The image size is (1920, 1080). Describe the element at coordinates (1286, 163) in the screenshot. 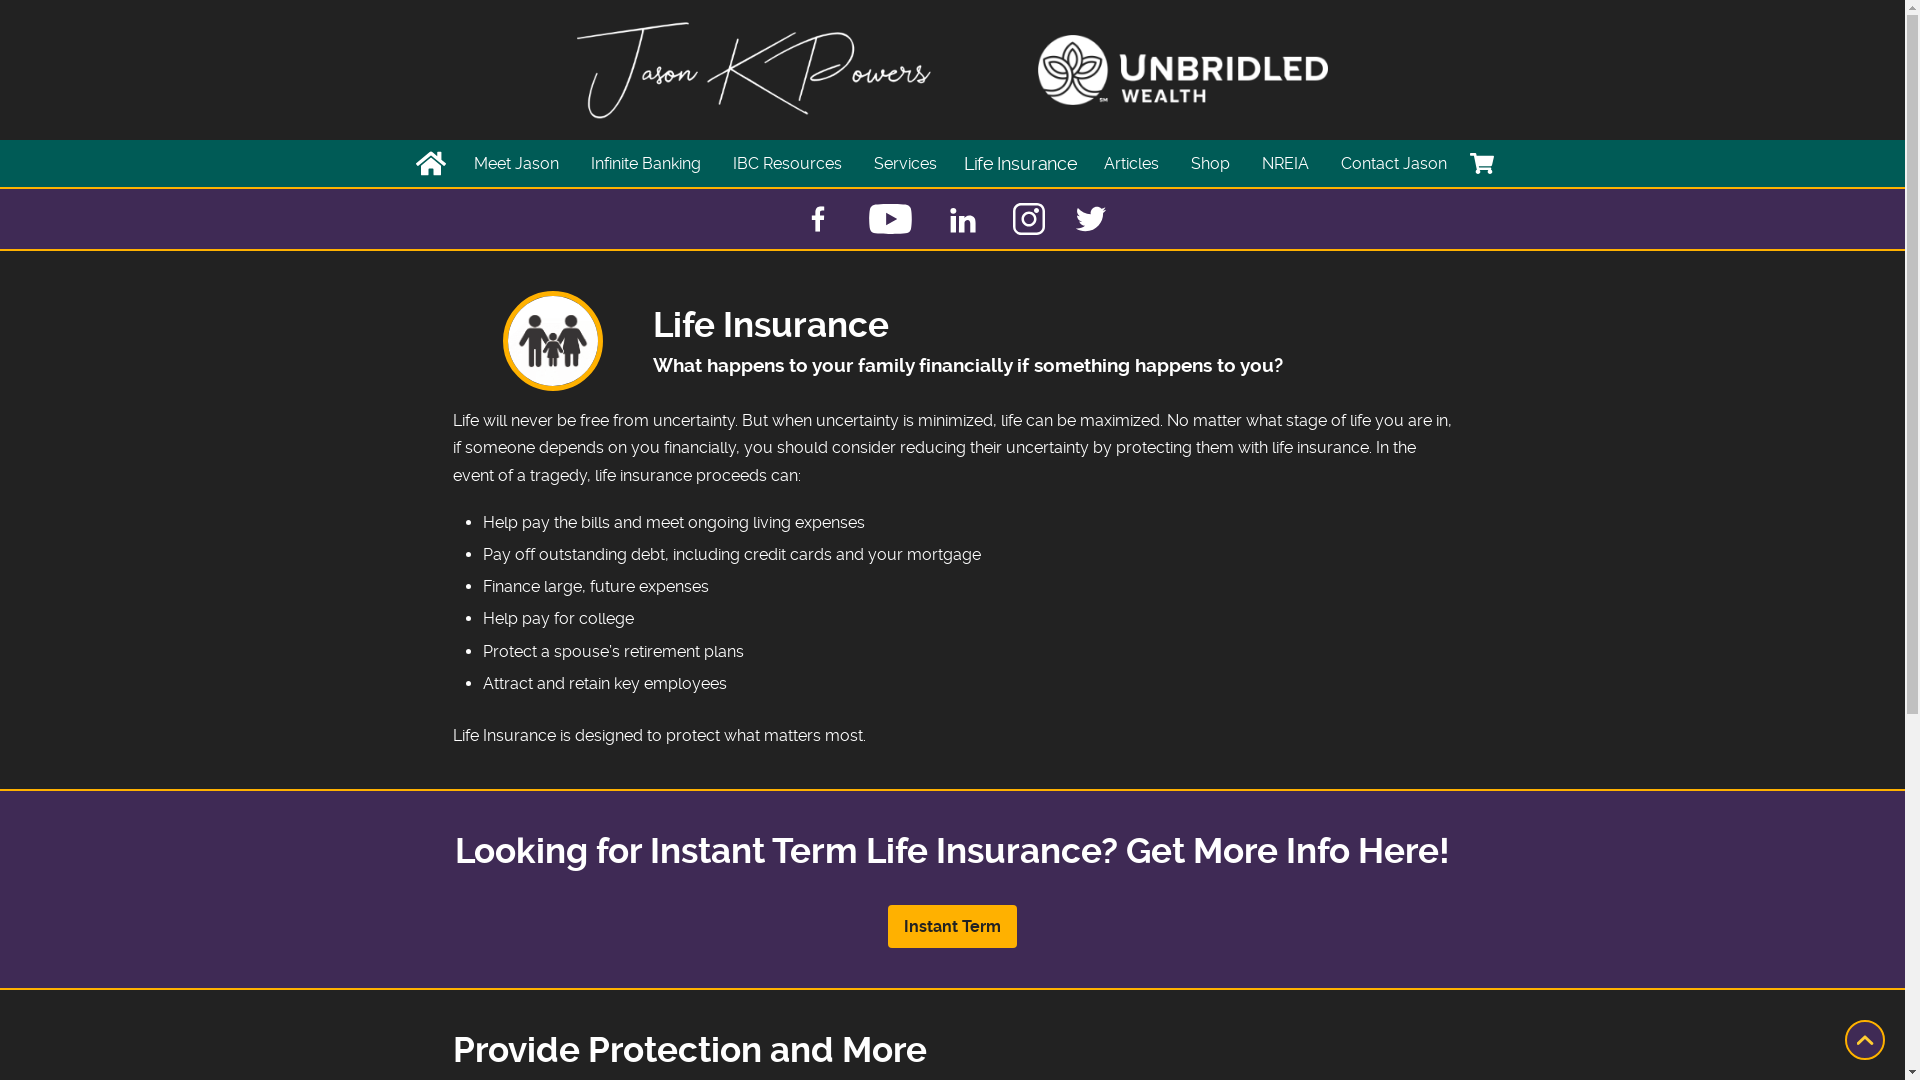

I see `NREIA` at that location.